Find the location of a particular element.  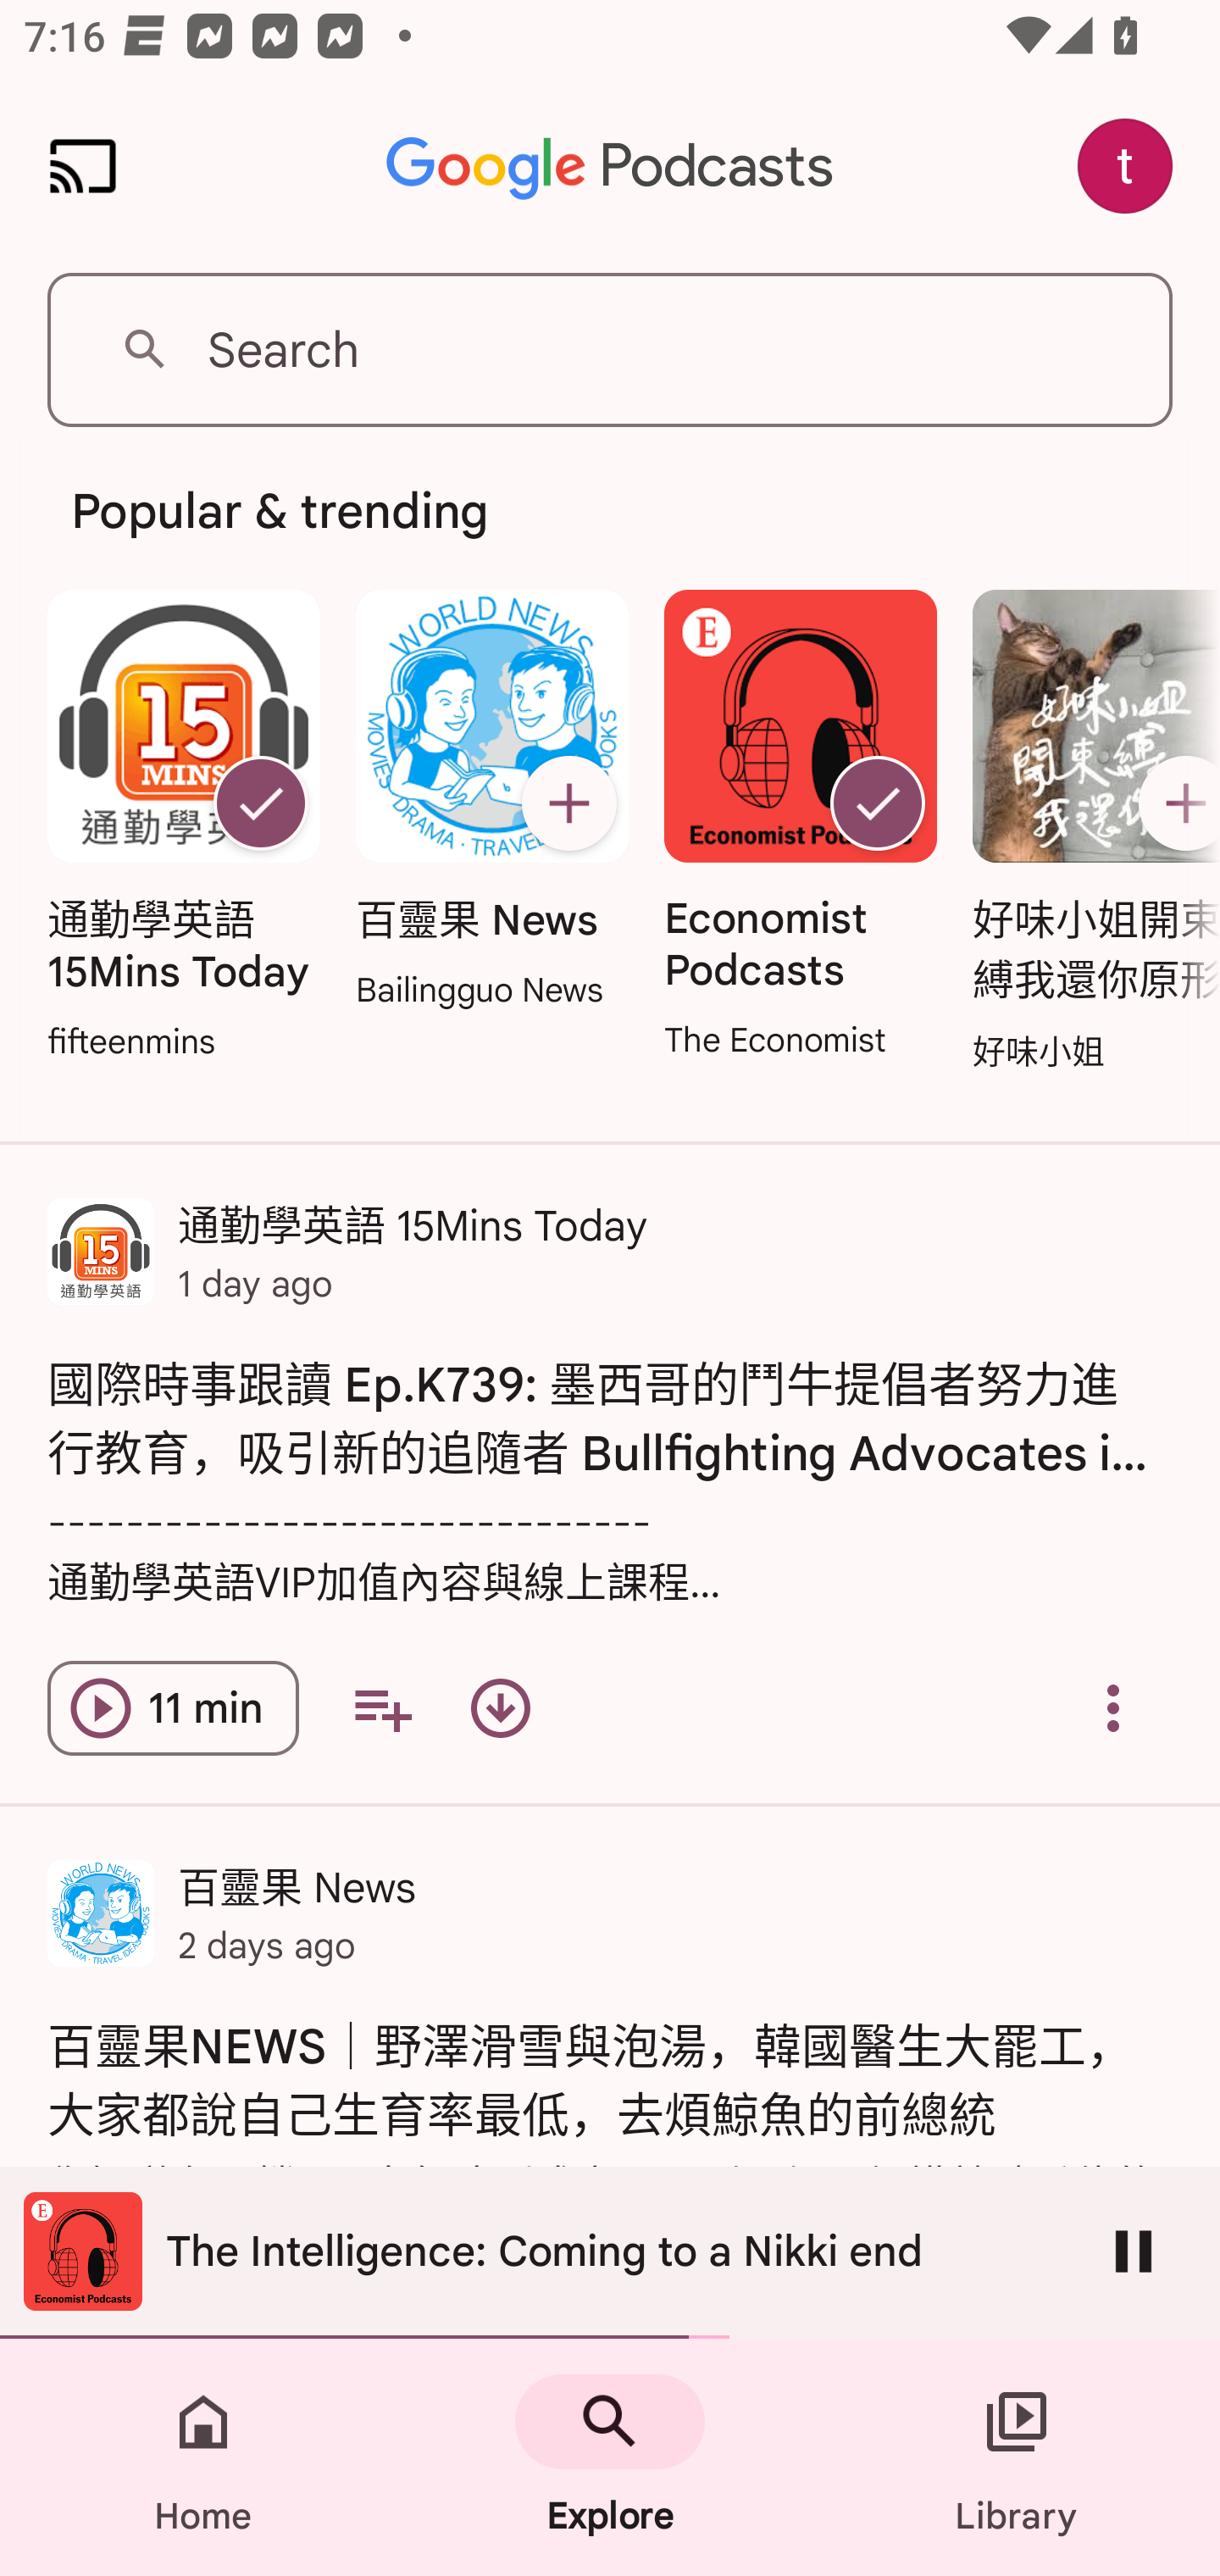

百靈果 News Subscribe 百靈果 News Bailingguo News is located at coordinates (491, 802).